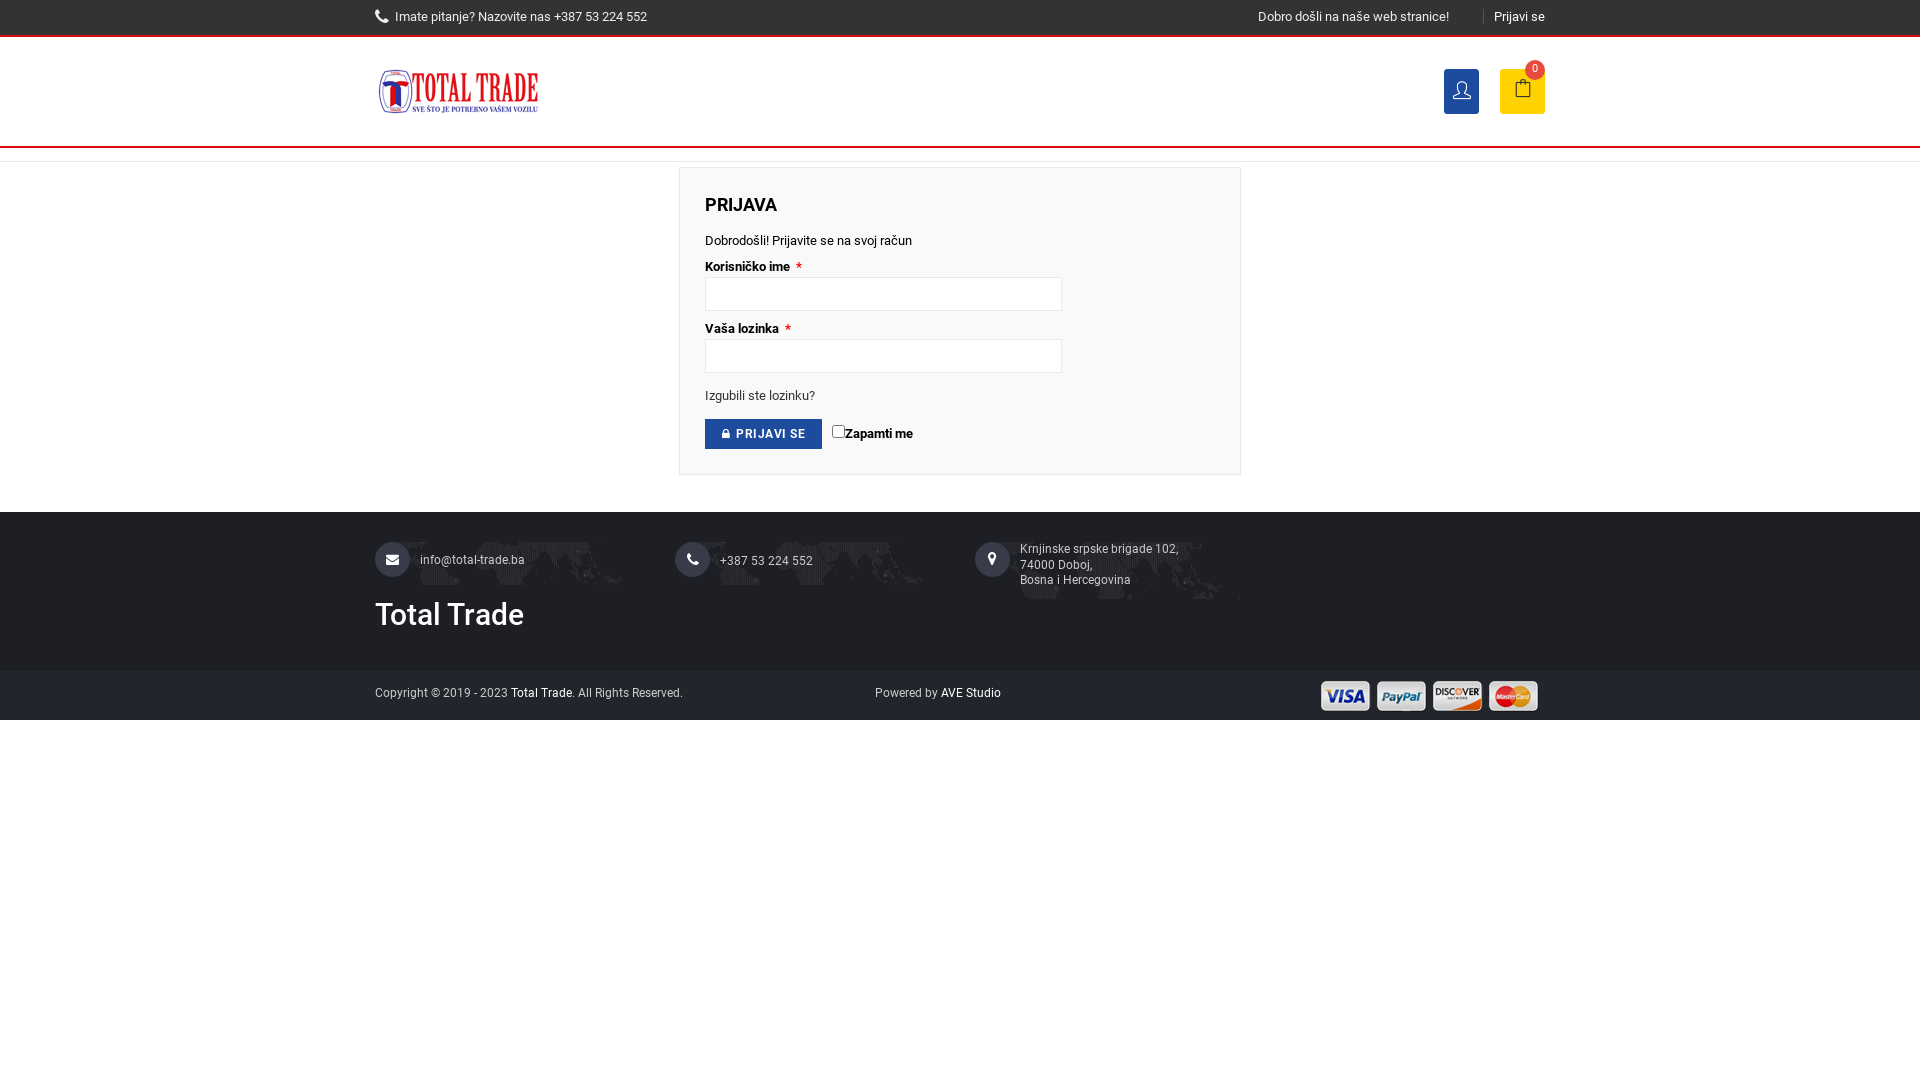 The width and height of the screenshot is (1920, 1080). Describe the element at coordinates (760, 396) in the screenshot. I see `Izgubili ste lozinku?` at that location.